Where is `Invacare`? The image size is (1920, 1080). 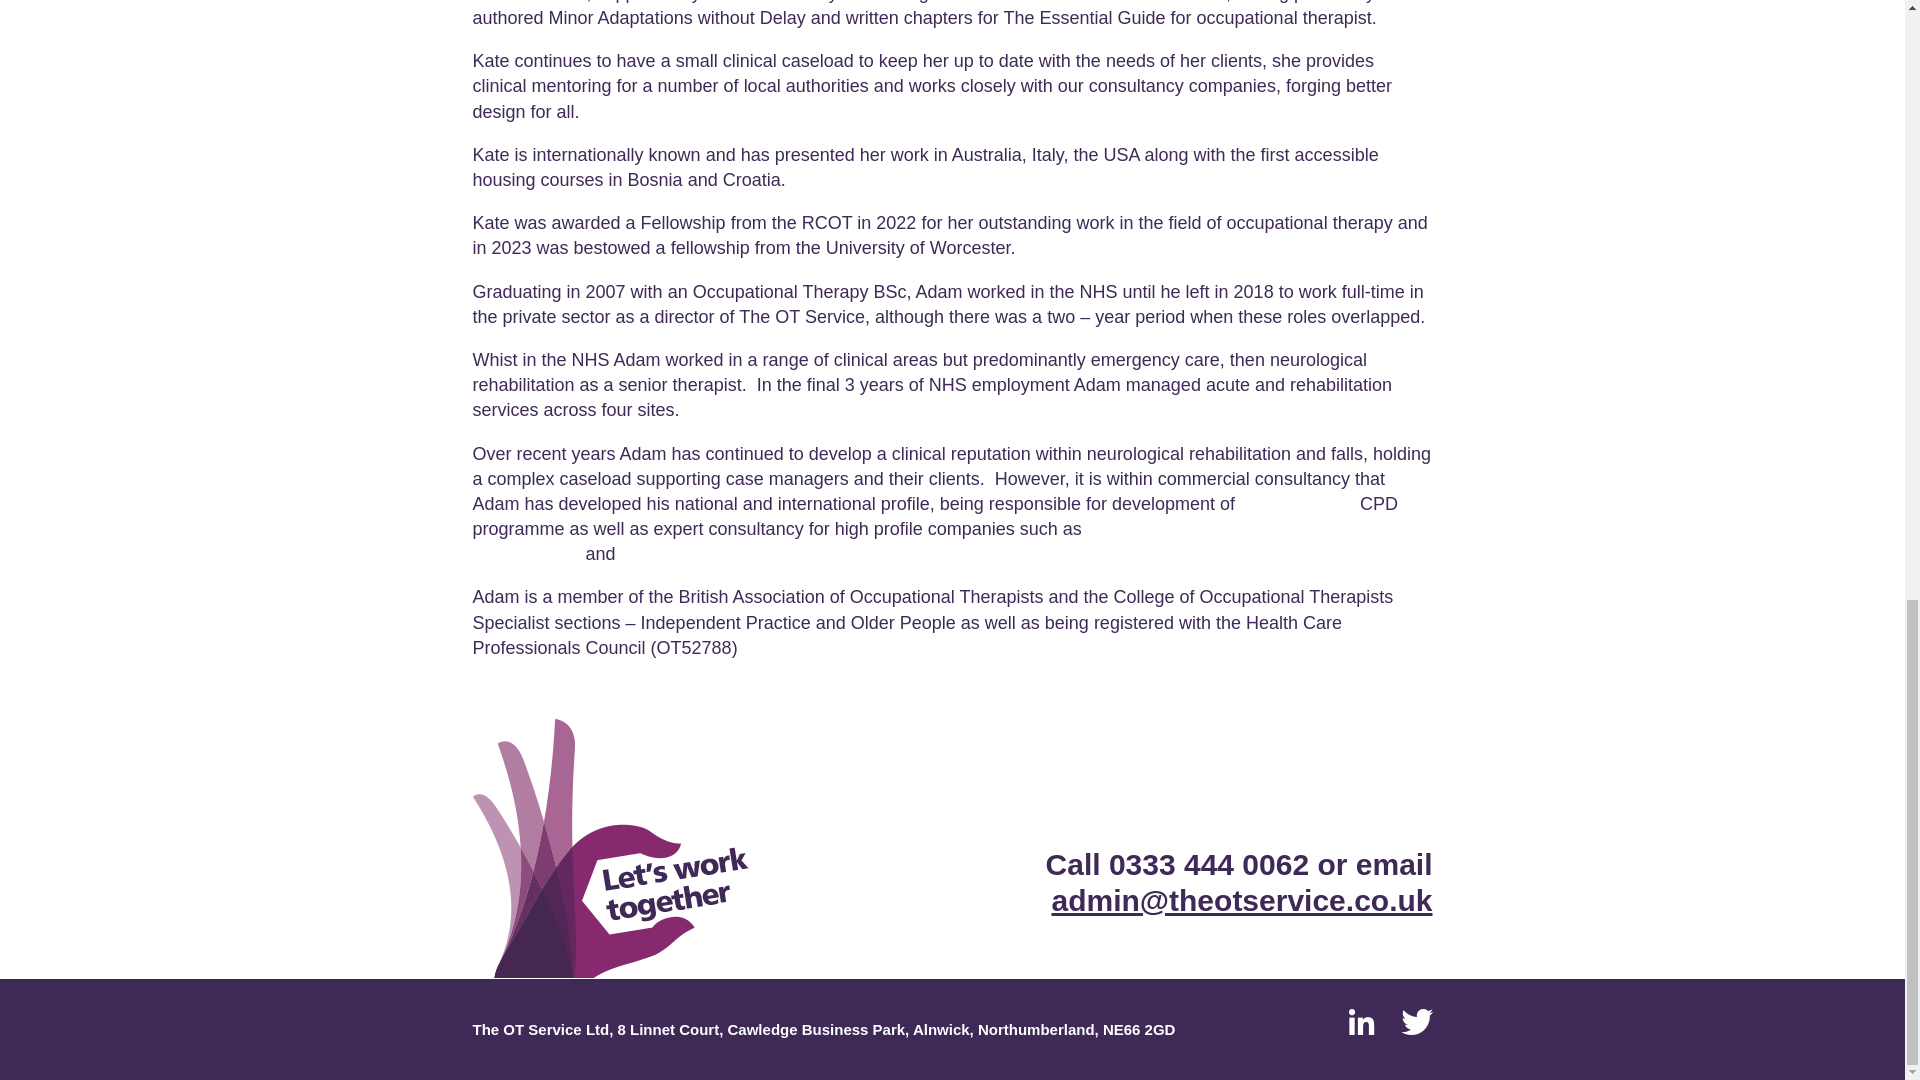 Invacare is located at coordinates (1266, 528).